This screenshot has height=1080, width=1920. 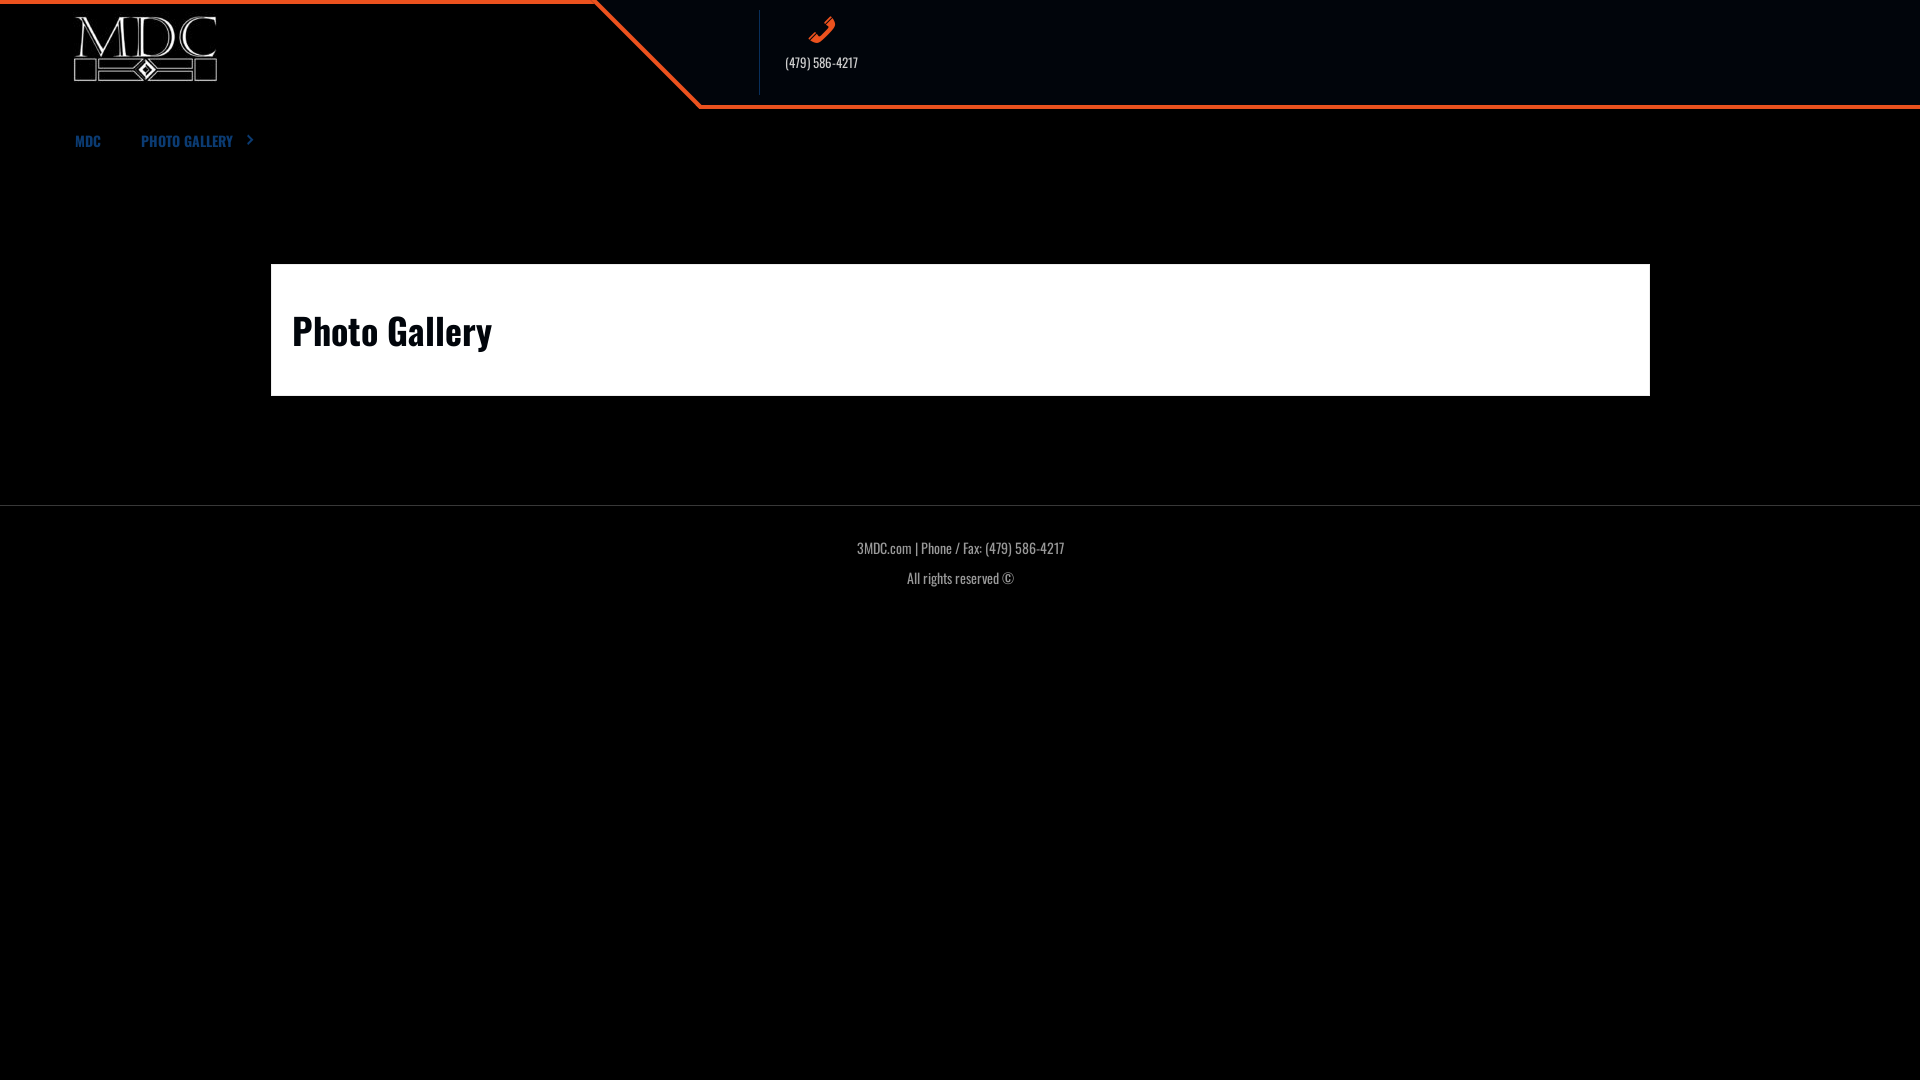 What do you see at coordinates (199, 142) in the screenshot?
I see `PHOTO GALLERY` at bounding box center [199, 142].